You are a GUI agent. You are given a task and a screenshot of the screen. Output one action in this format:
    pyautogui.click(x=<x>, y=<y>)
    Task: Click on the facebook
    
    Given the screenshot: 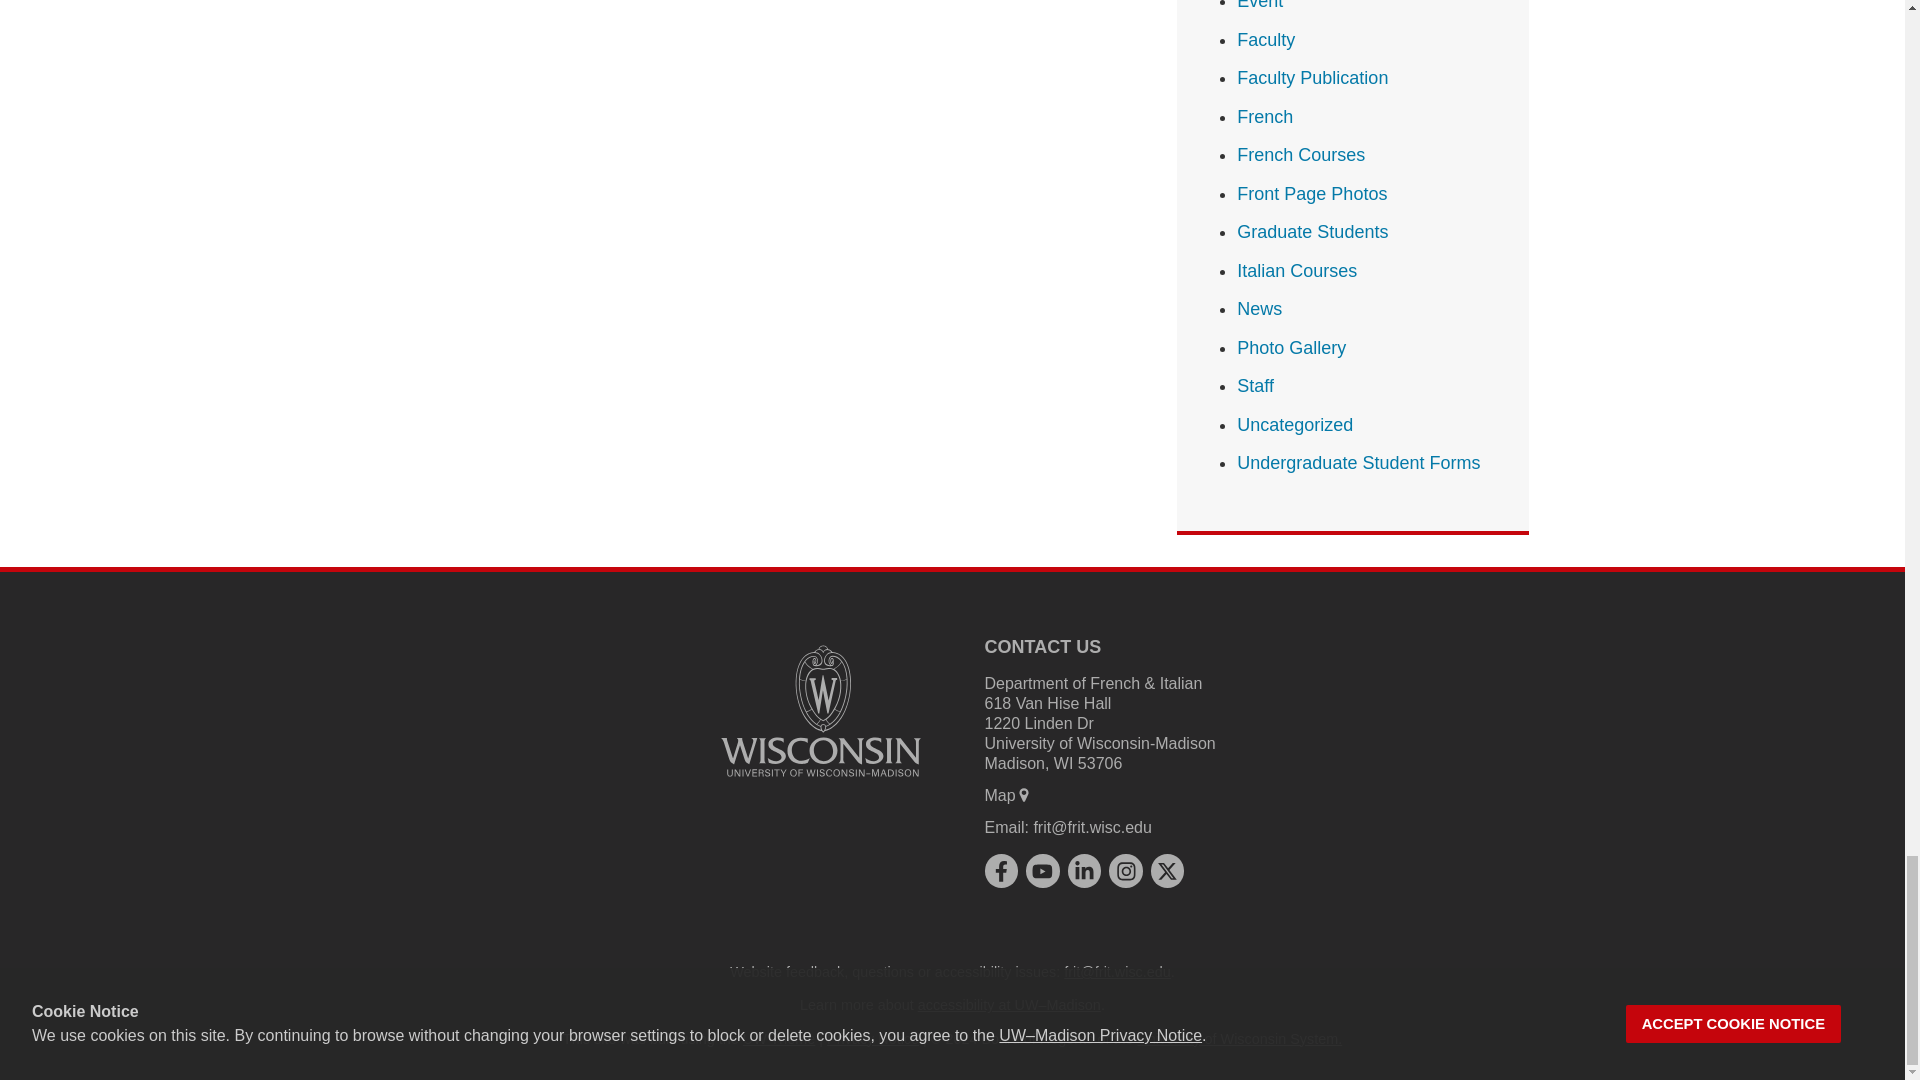 What is the action you would take?
    pyautogui.click(x=1000, y=870)
    